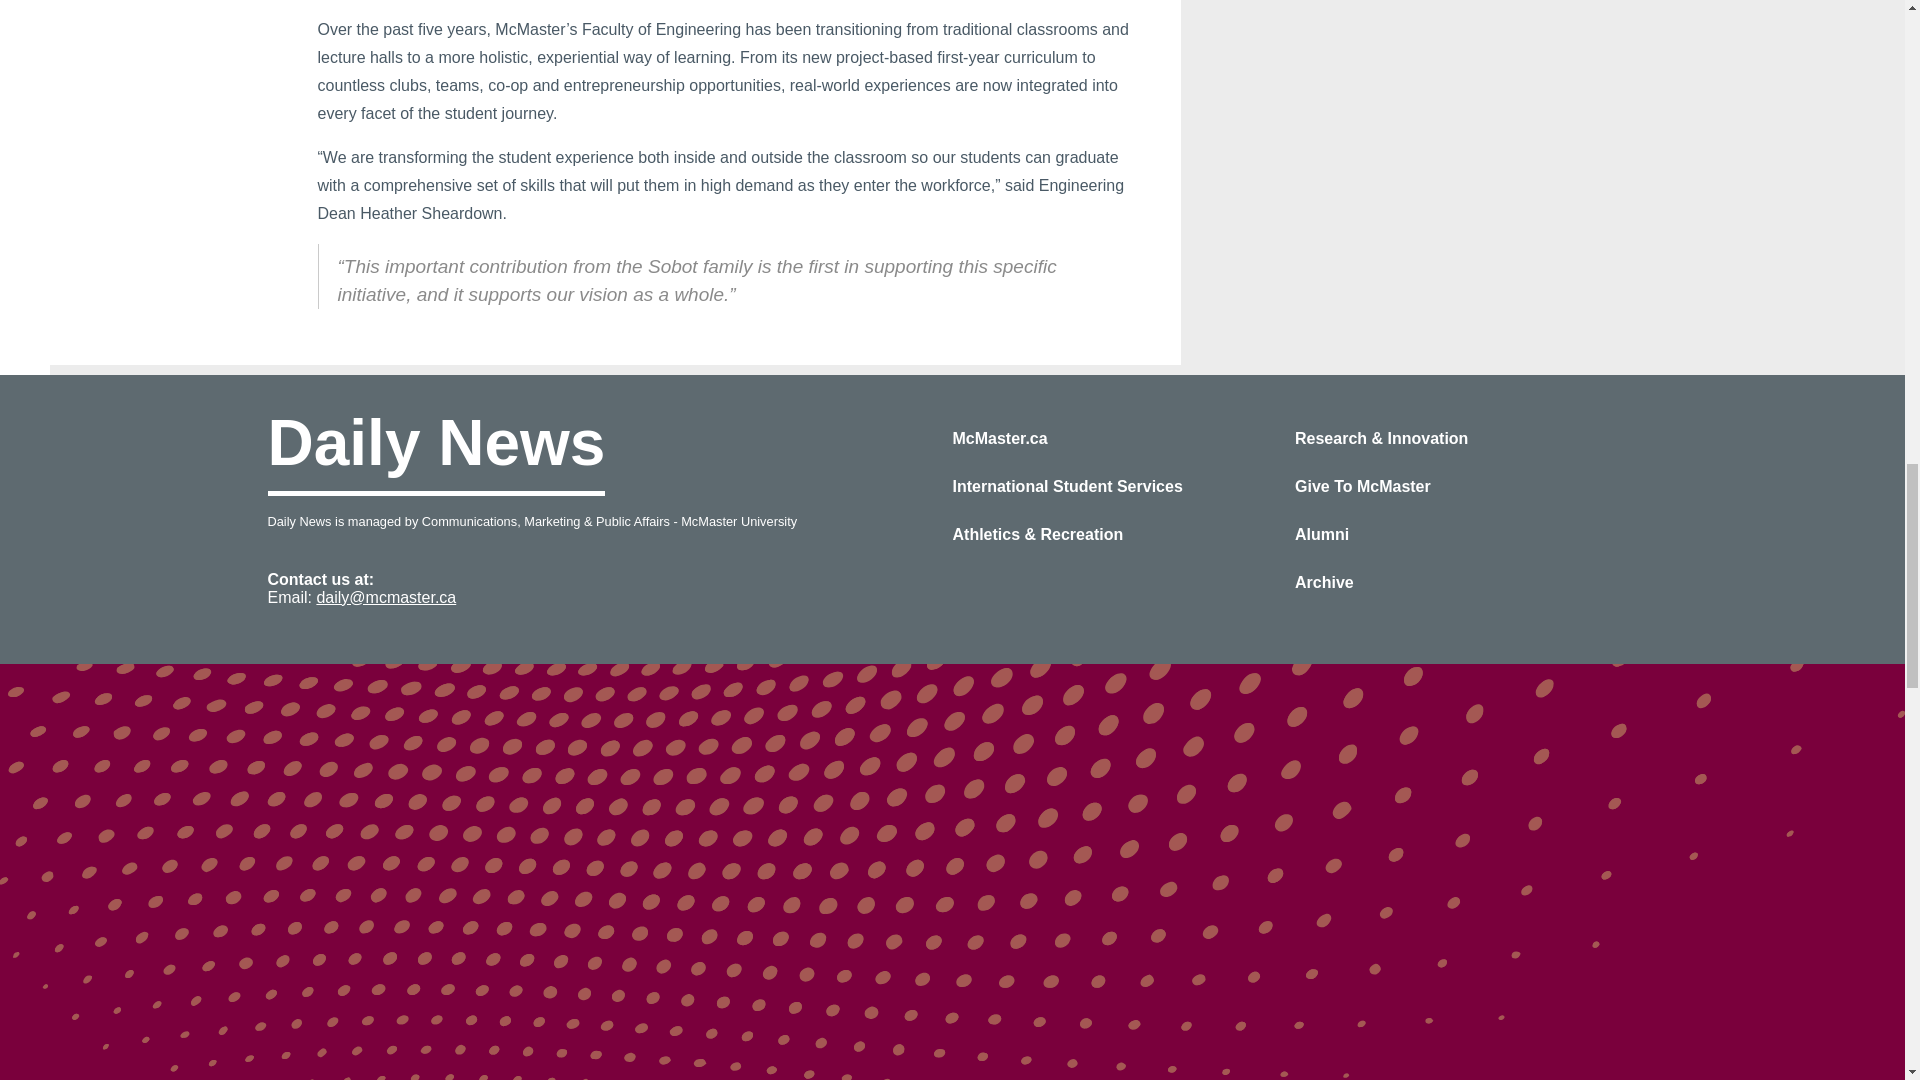  I want to click on Give To McMaster, so click(1362, 486).